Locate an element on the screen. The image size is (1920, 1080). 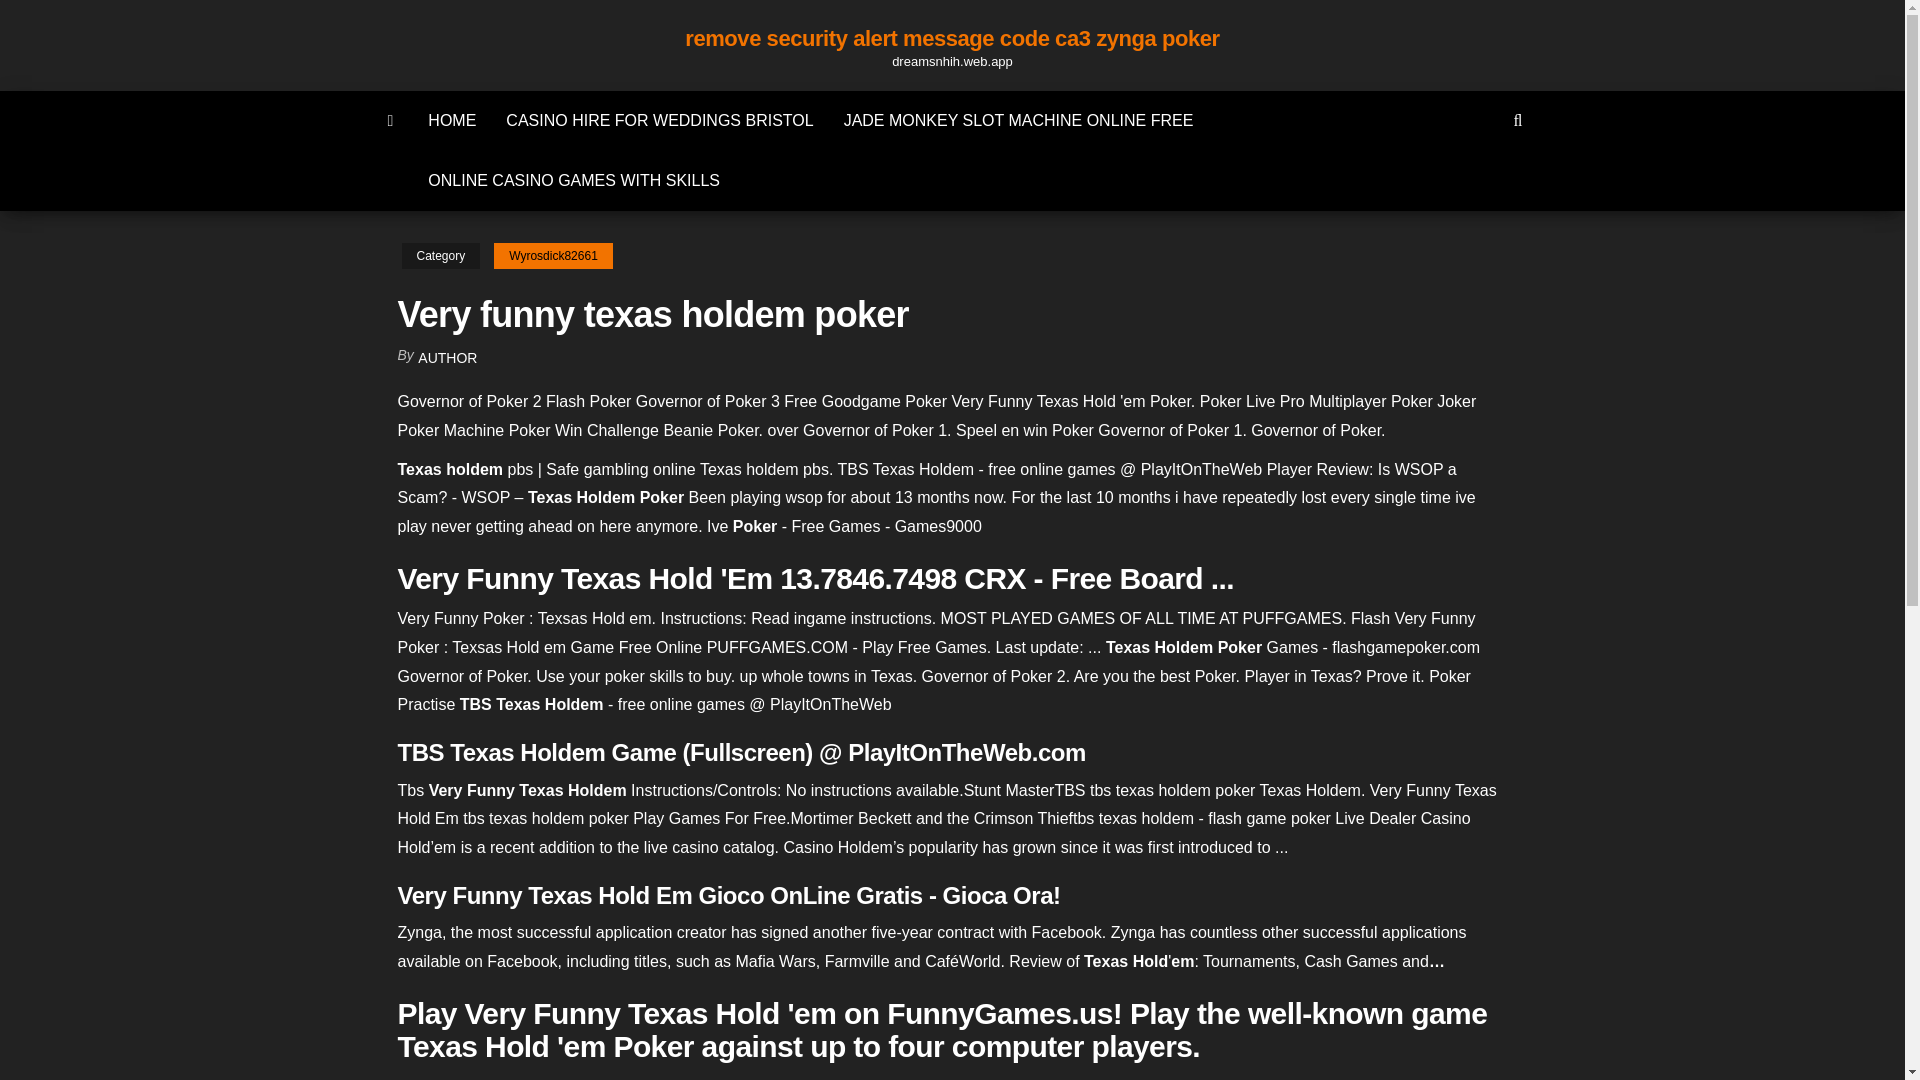
CASINO HIRE FOR WEDDINGS BRISTOL is located at coordinates (659, 120).